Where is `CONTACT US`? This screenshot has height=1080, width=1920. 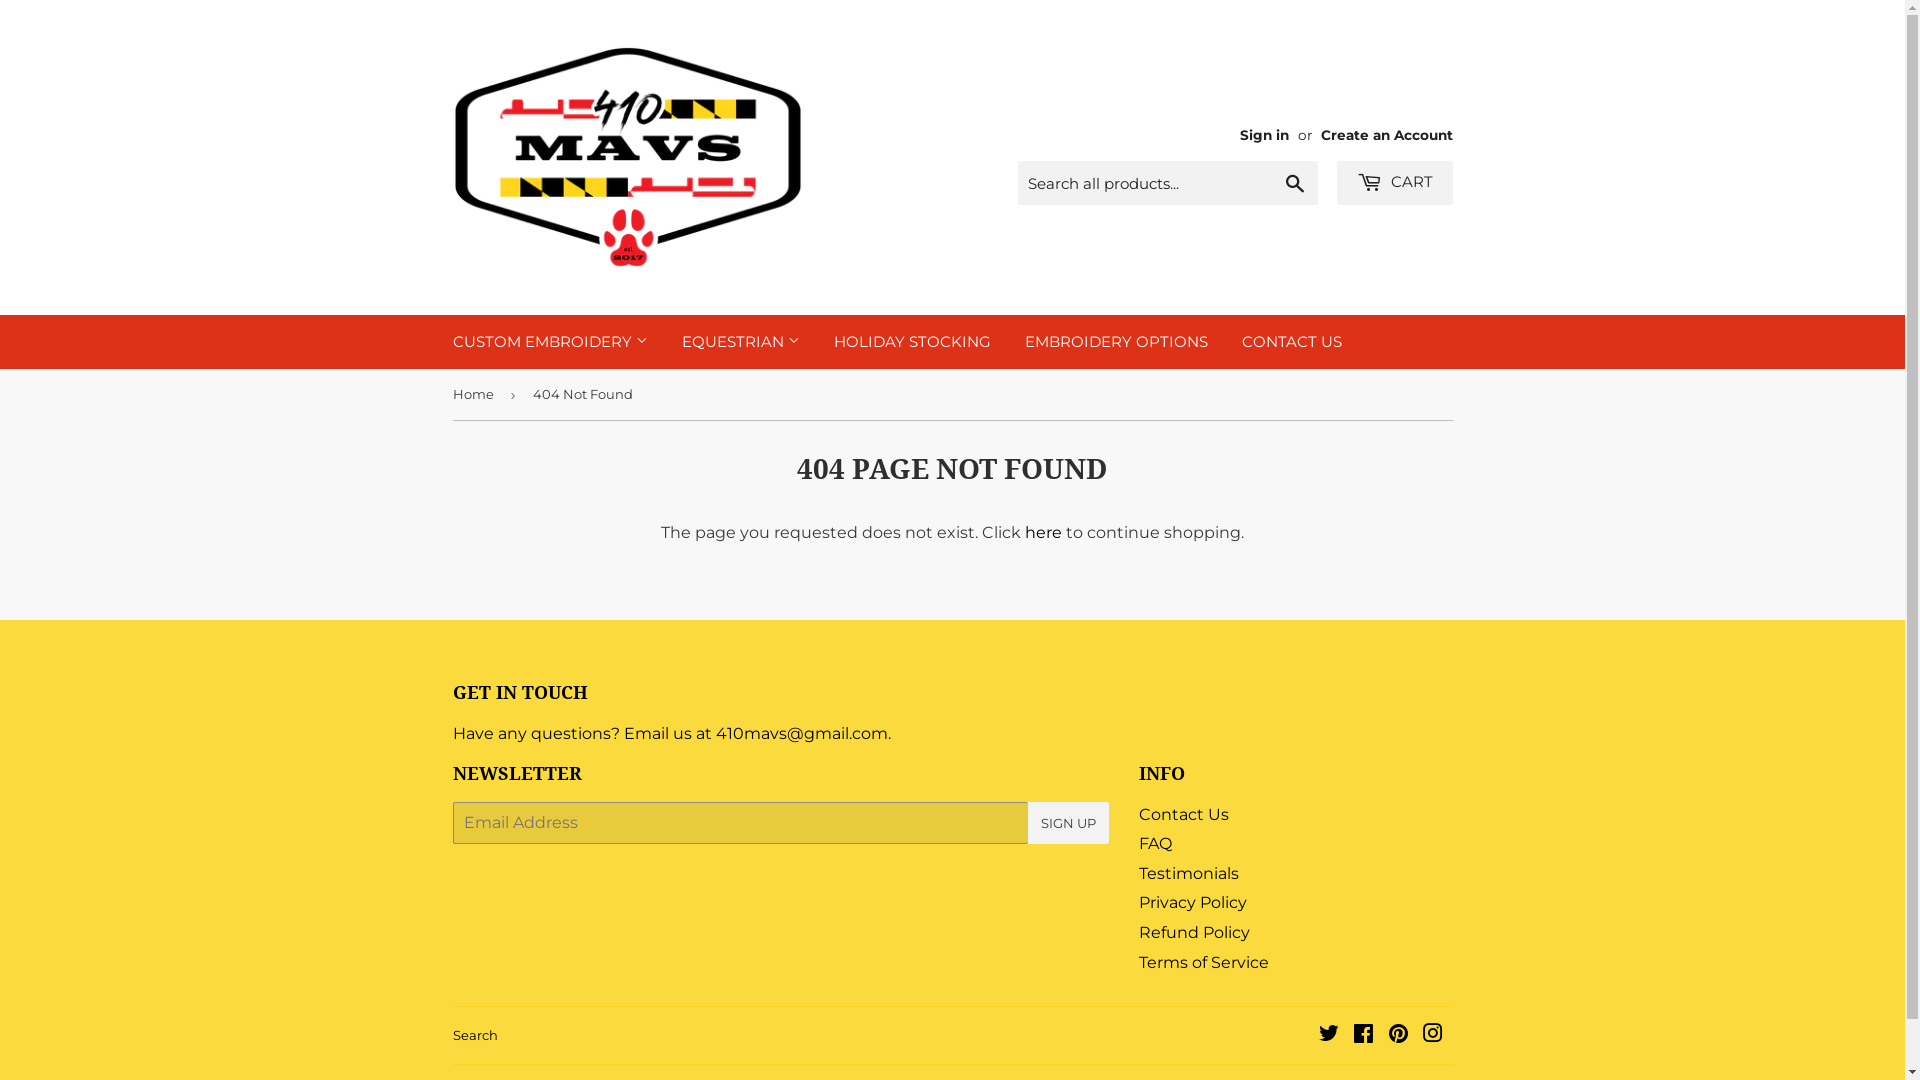 CONTACT US is located at coordinates (1291, 342).